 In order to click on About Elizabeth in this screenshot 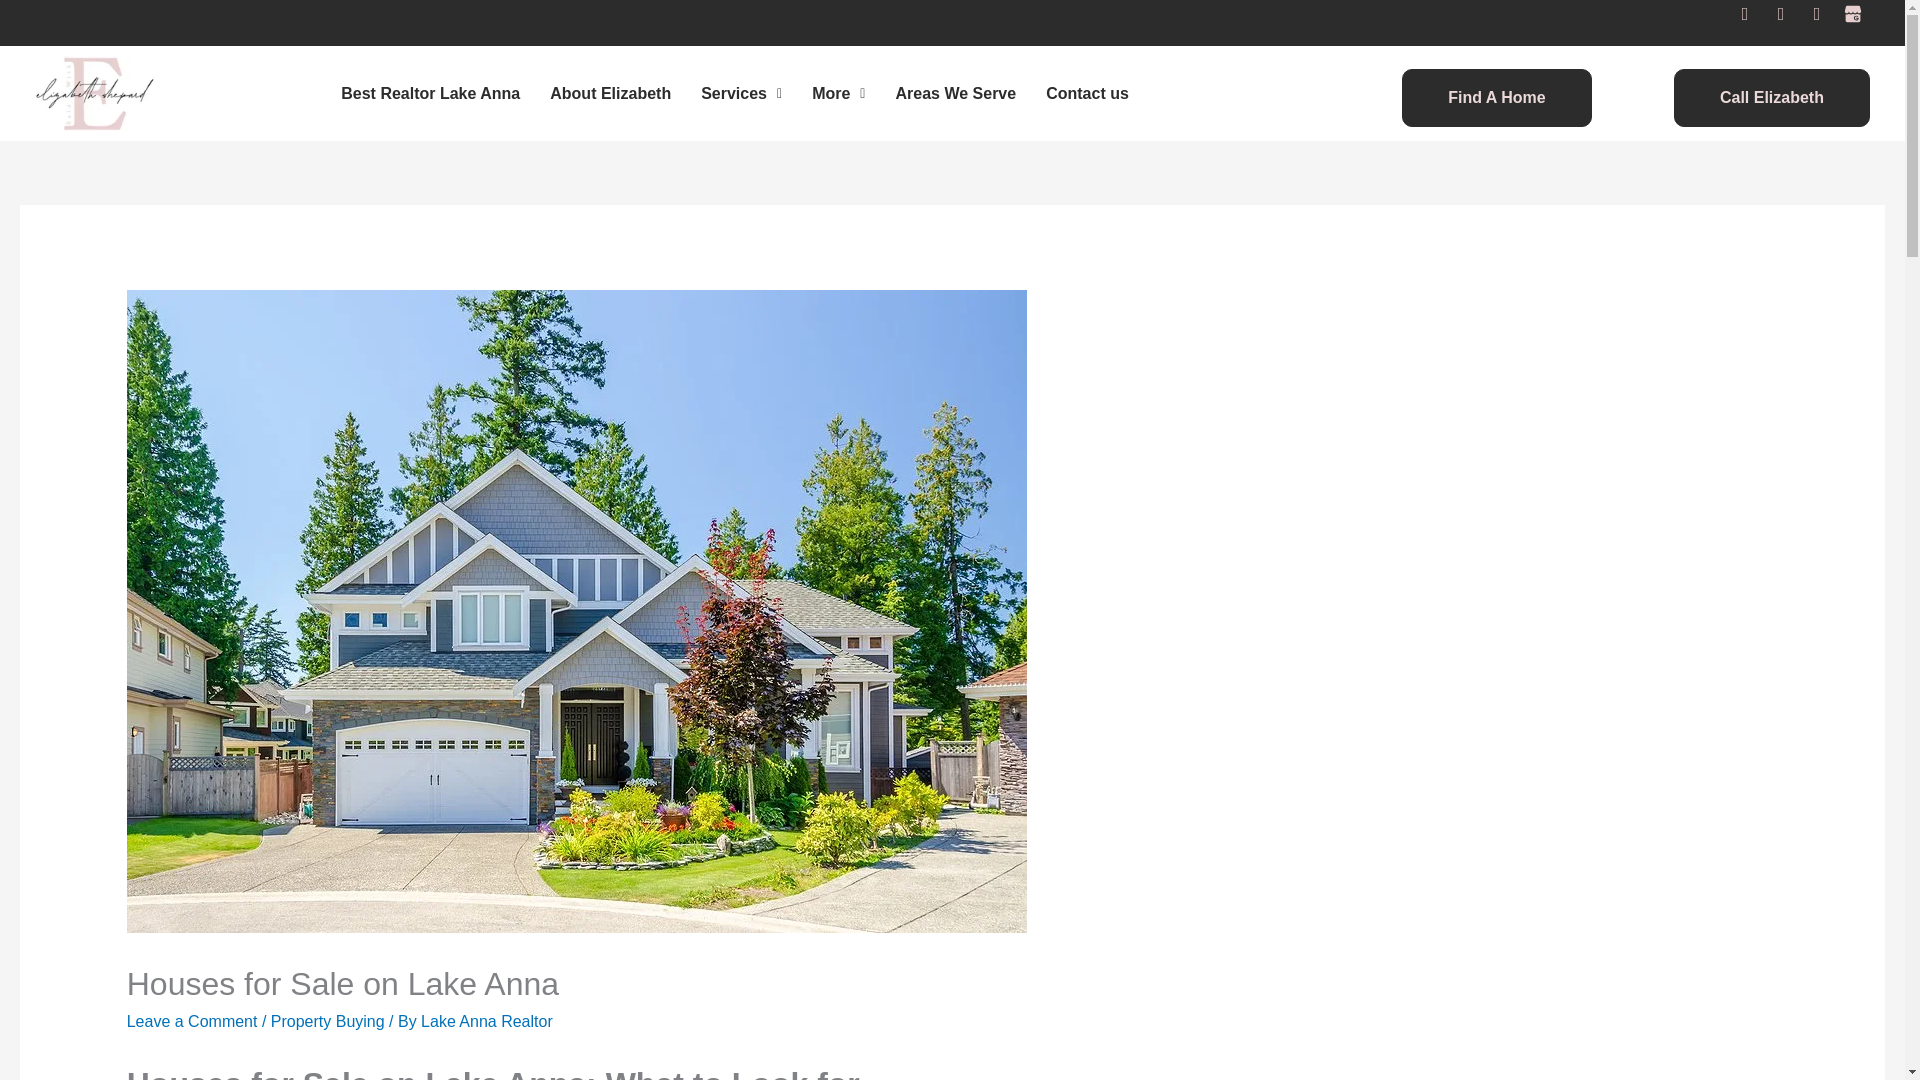, I will do `click(610, 92)`.